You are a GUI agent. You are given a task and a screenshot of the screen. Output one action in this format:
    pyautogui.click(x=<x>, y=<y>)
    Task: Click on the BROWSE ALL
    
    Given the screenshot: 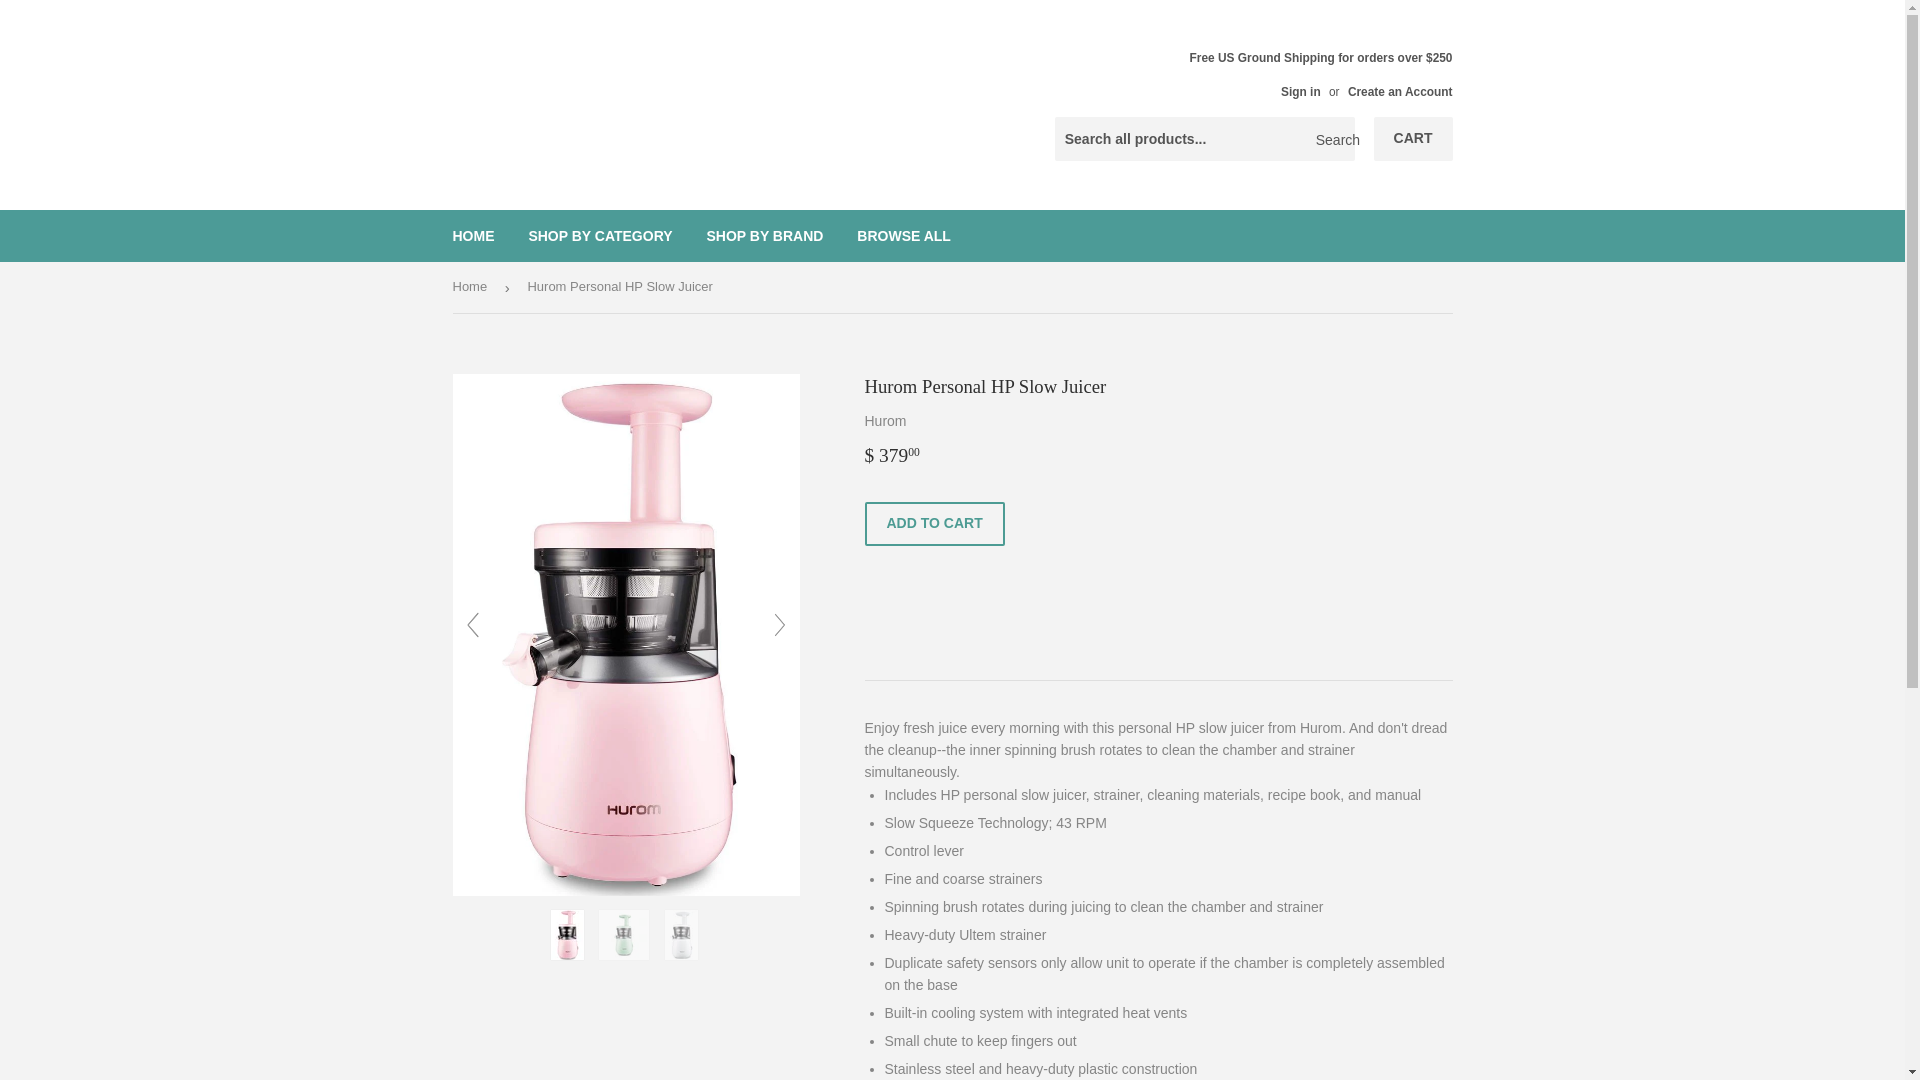 What is the action you would take?
    pyautogui.click(x=904, y=236)
    